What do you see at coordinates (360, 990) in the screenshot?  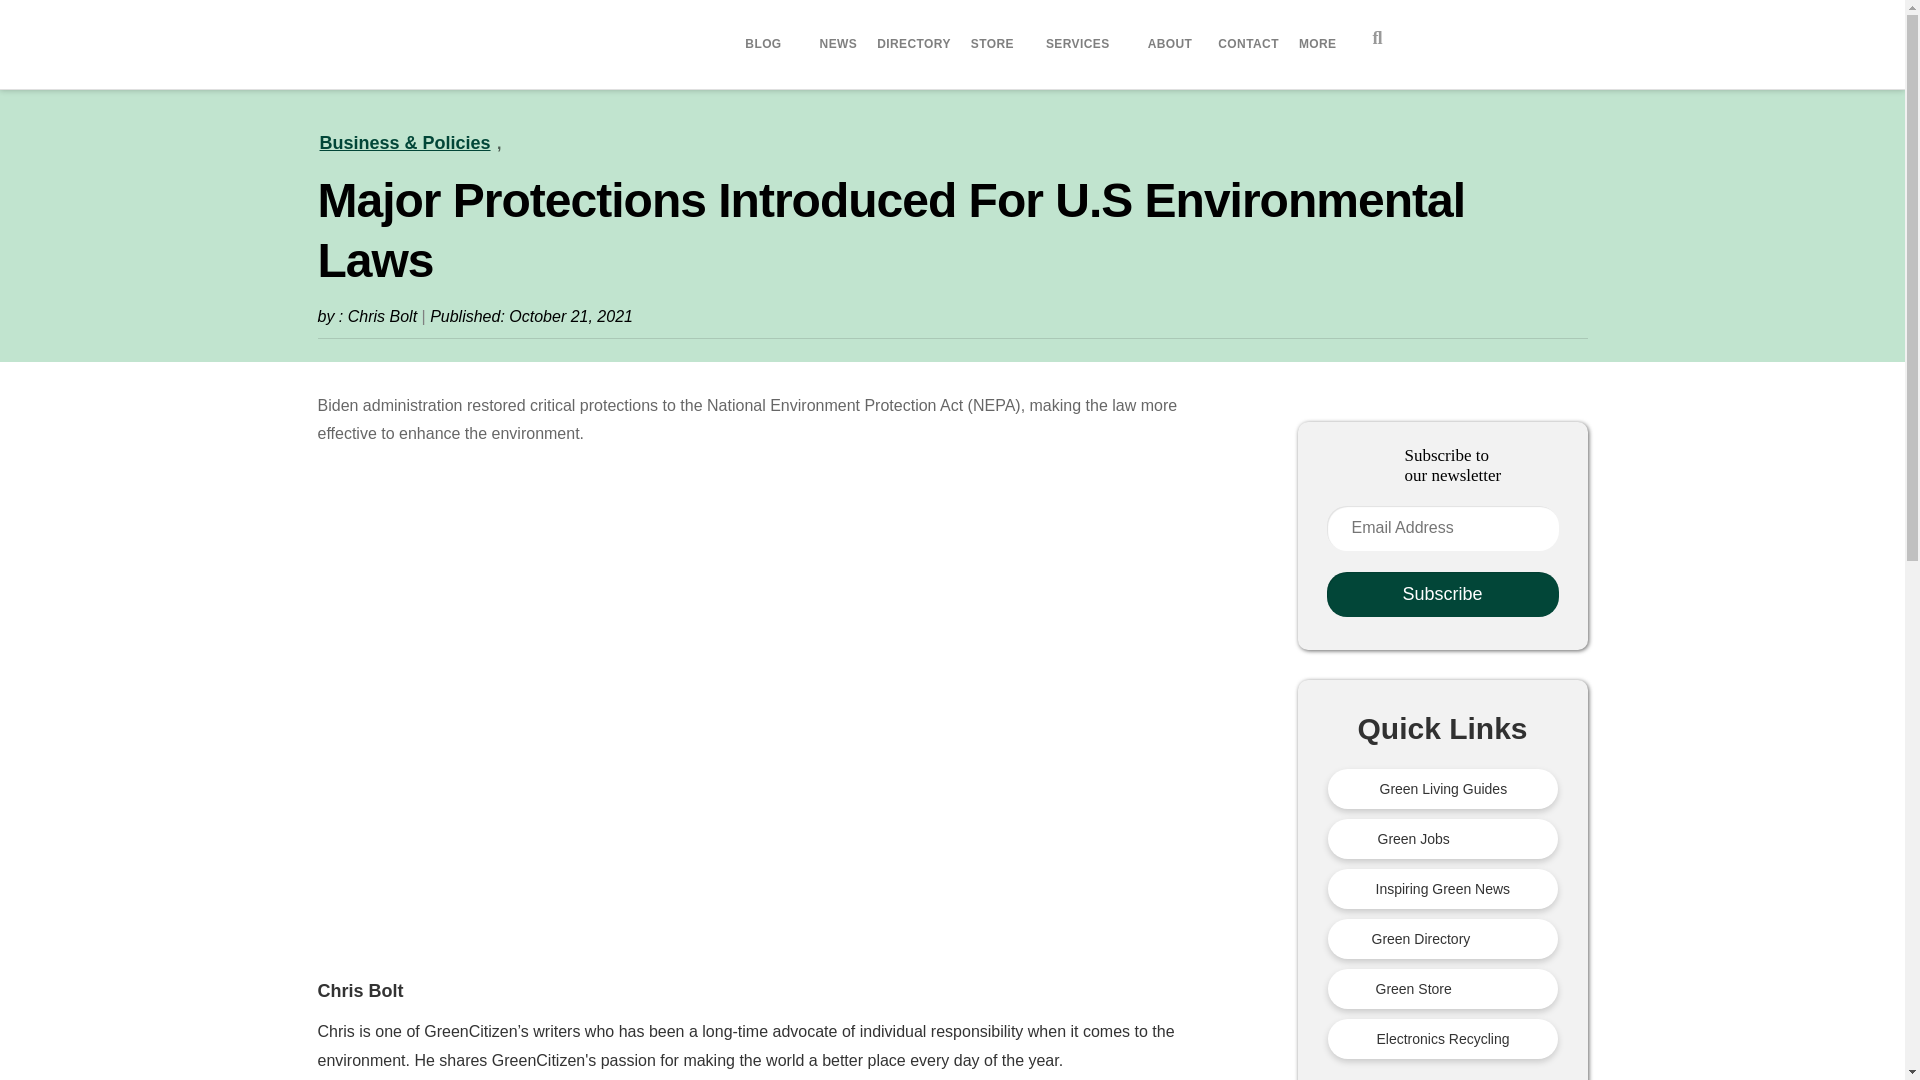 I see `All posts by Chris Bolt` at bounding box center [360, 990].